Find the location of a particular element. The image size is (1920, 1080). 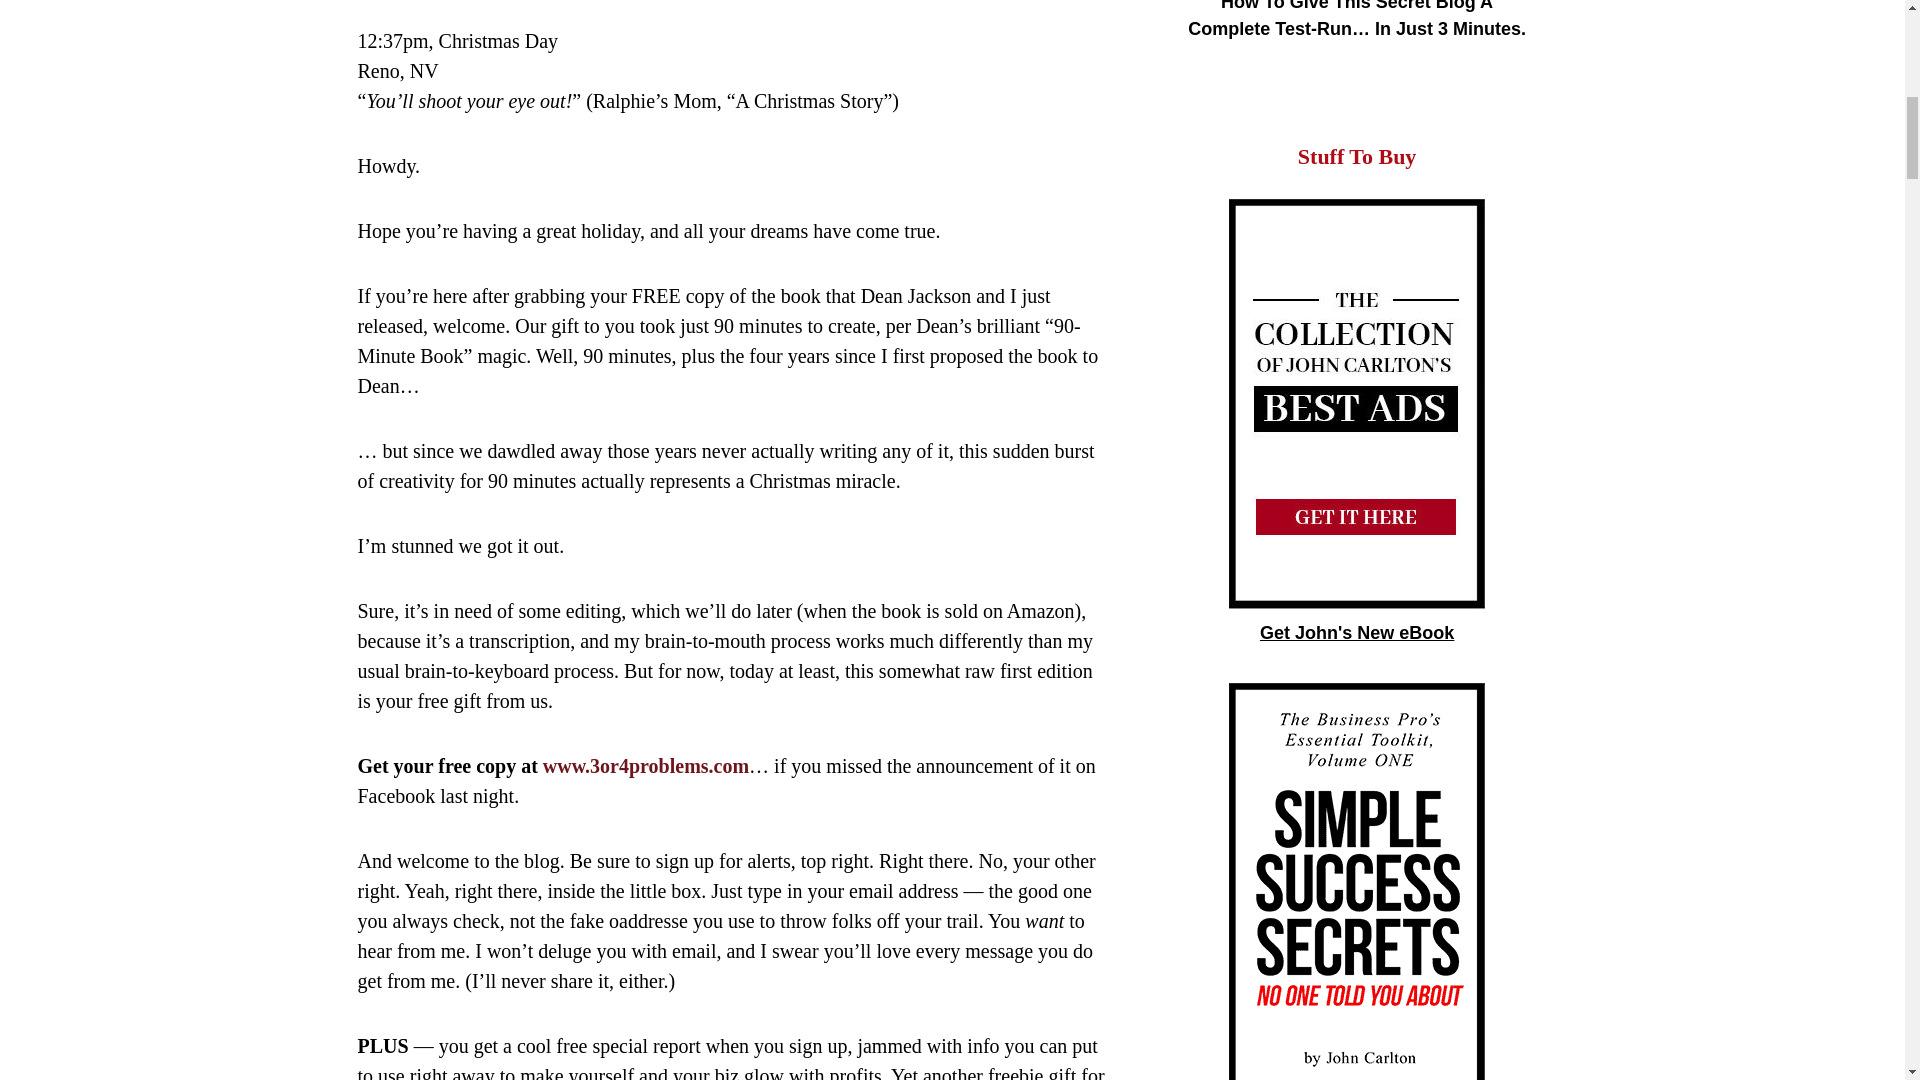

www.3or4problems.com is located at coordinates (646, 765).